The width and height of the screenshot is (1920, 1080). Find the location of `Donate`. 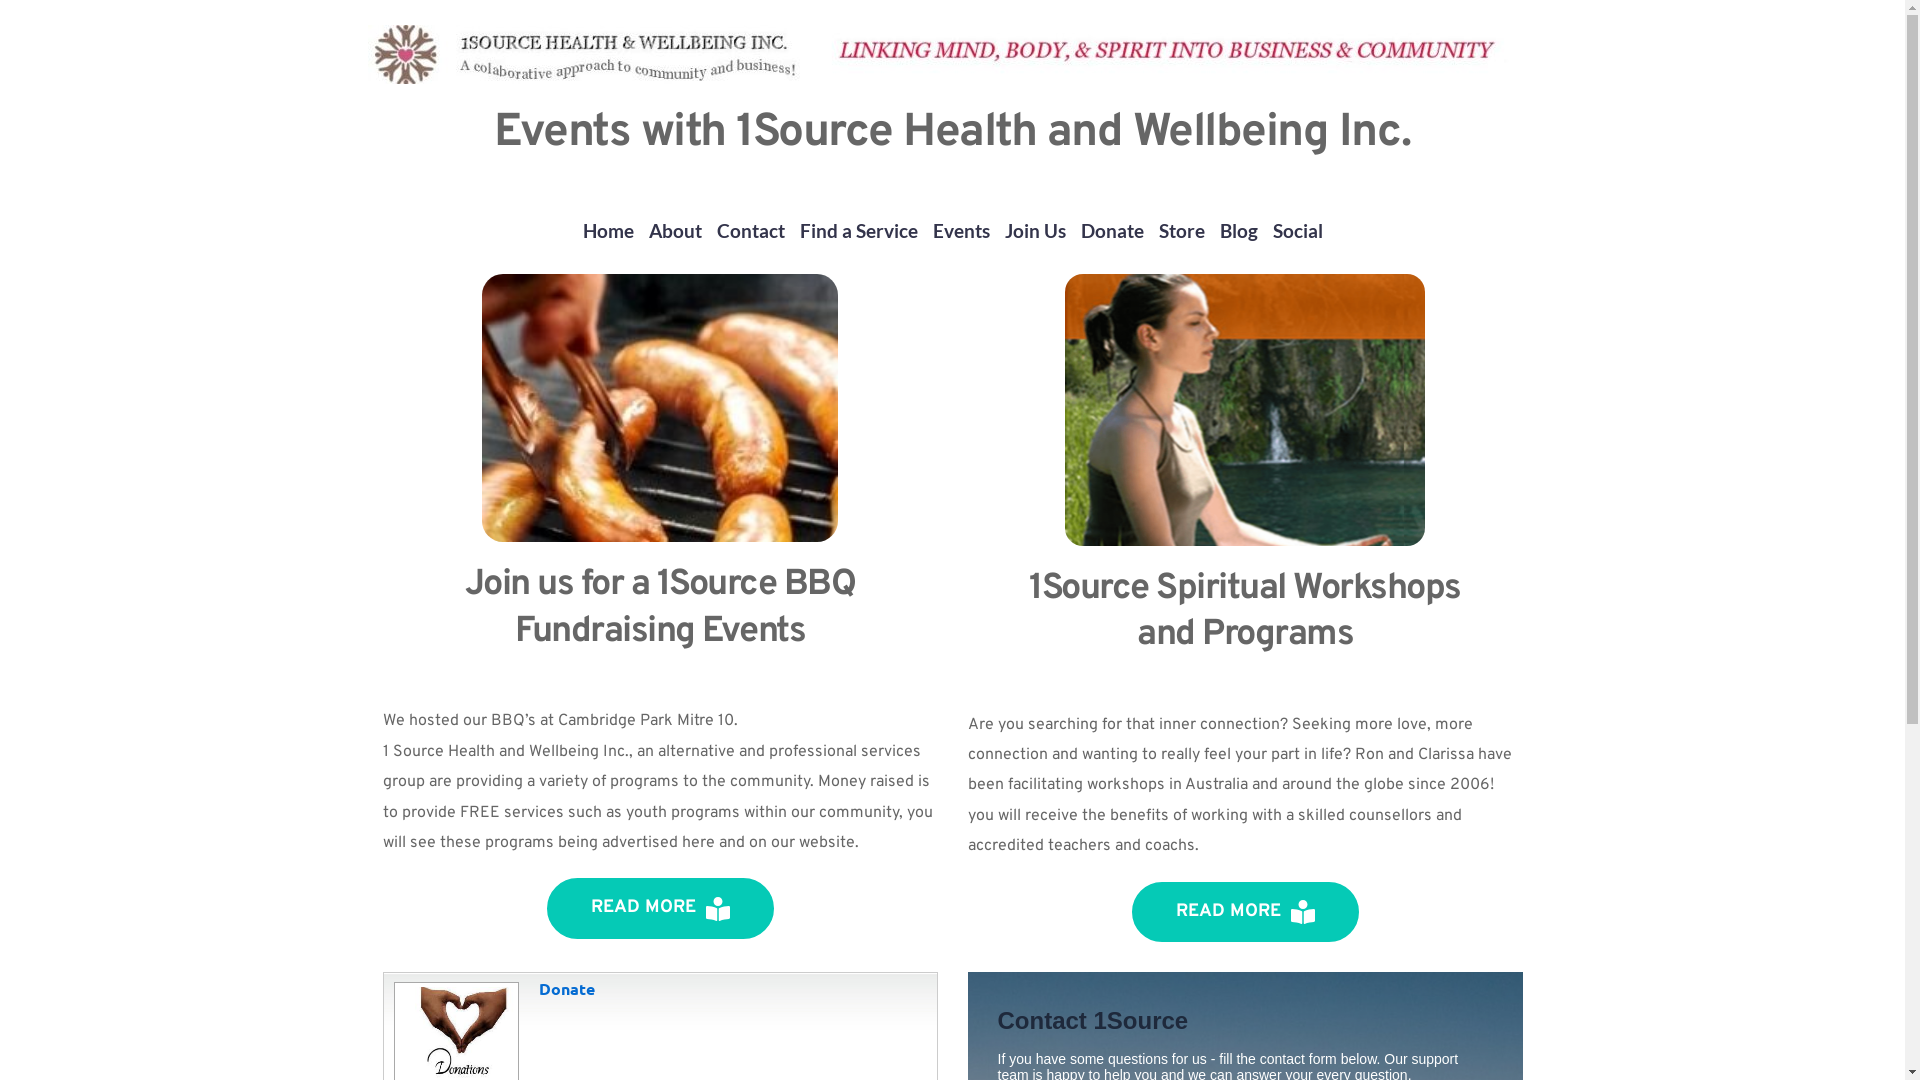

Donate is located at coordinates (1112, 230).